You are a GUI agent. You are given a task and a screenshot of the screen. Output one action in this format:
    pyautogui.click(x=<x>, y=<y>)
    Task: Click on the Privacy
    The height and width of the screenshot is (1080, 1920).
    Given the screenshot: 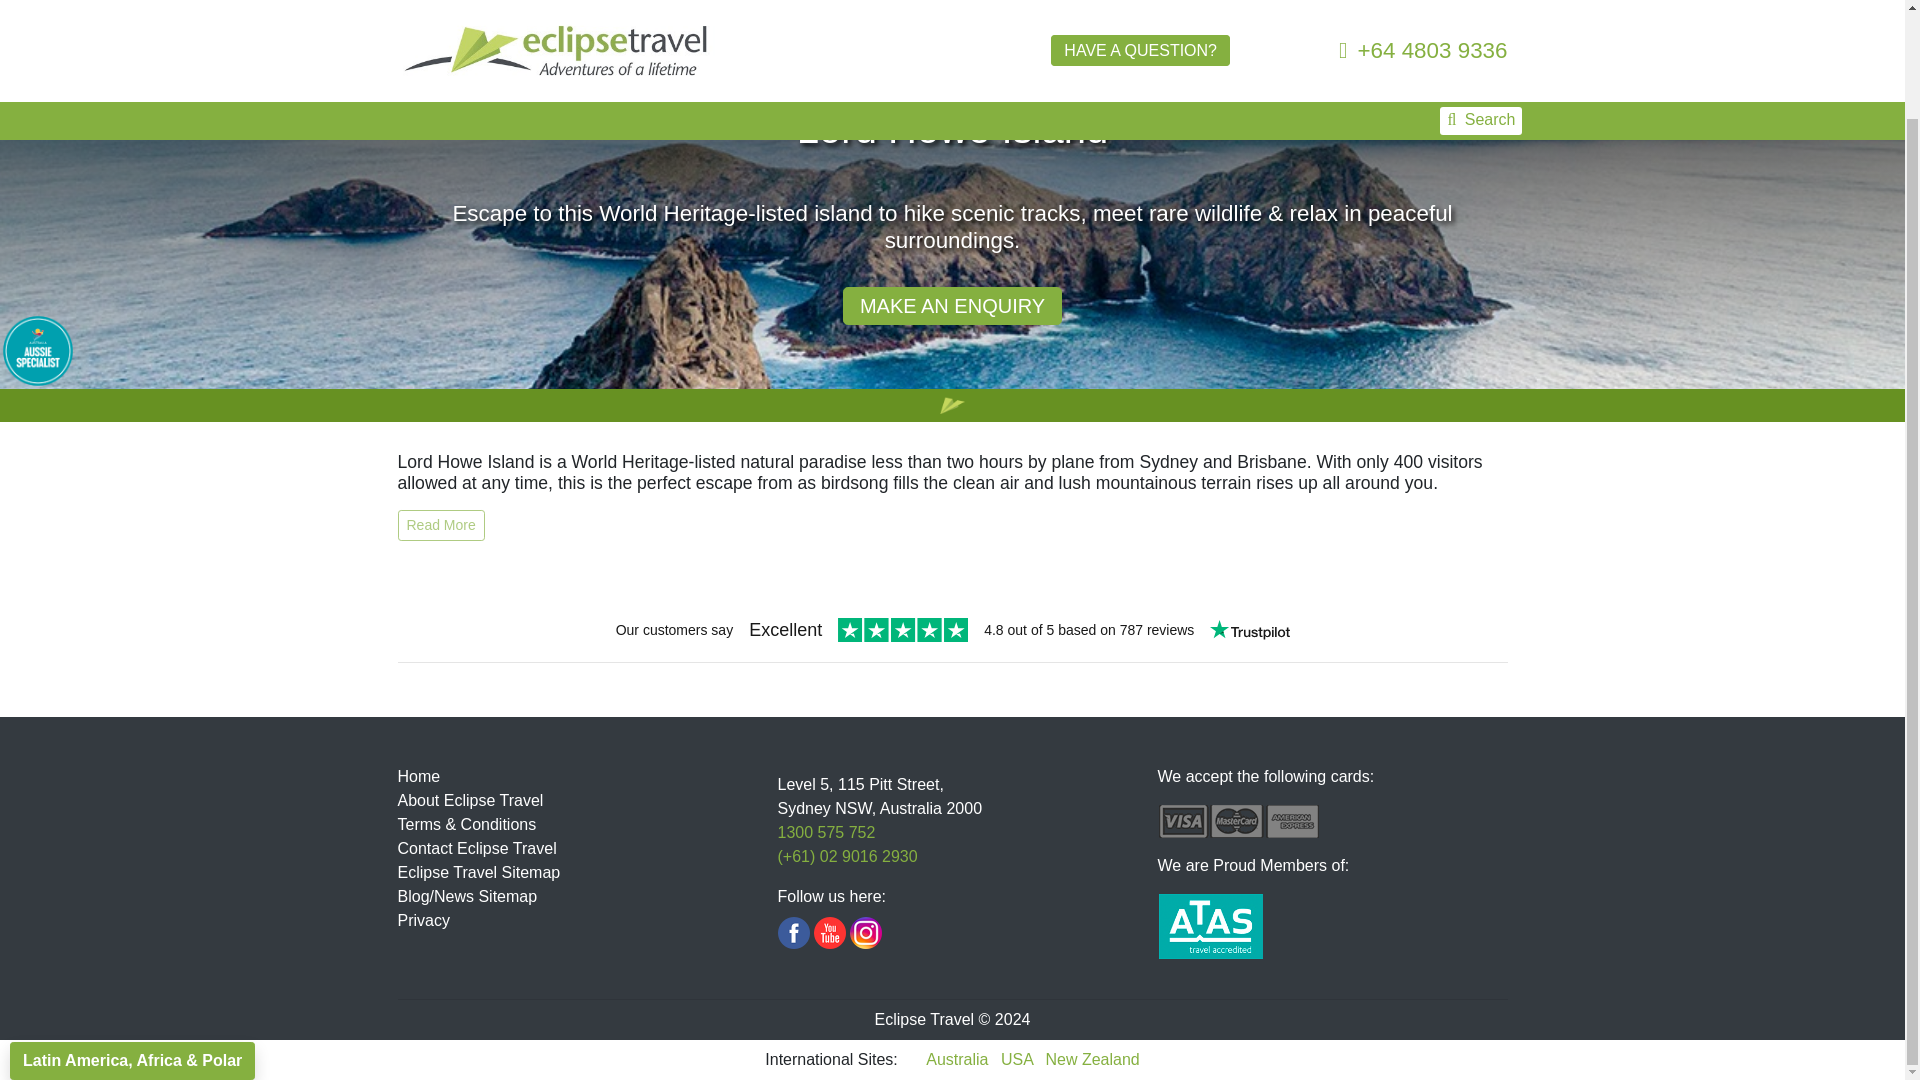 What is the action you would take?
    pyautogui.click(x=423, y=920)
    